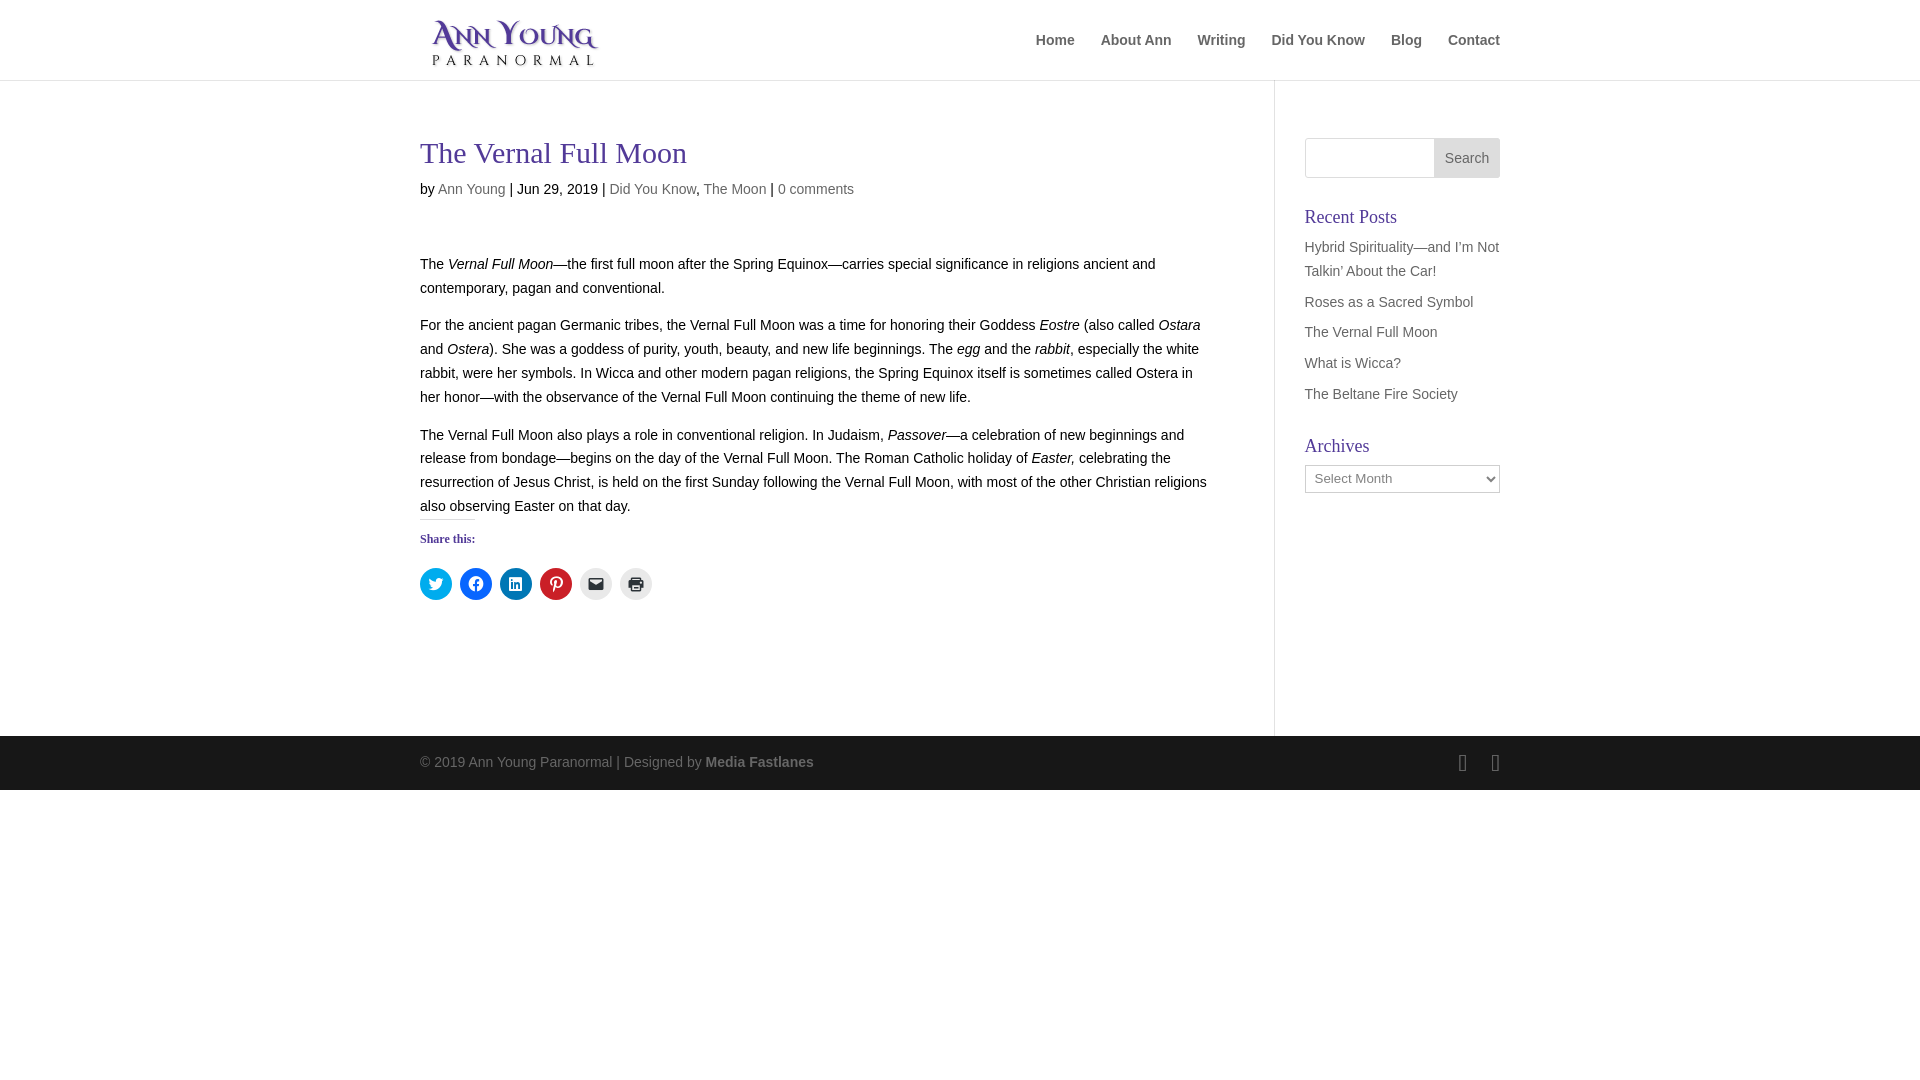  What do you see at coordinates (734, 188) in the screenshot?
I see `The Moon` at bounding box center [734, 188].